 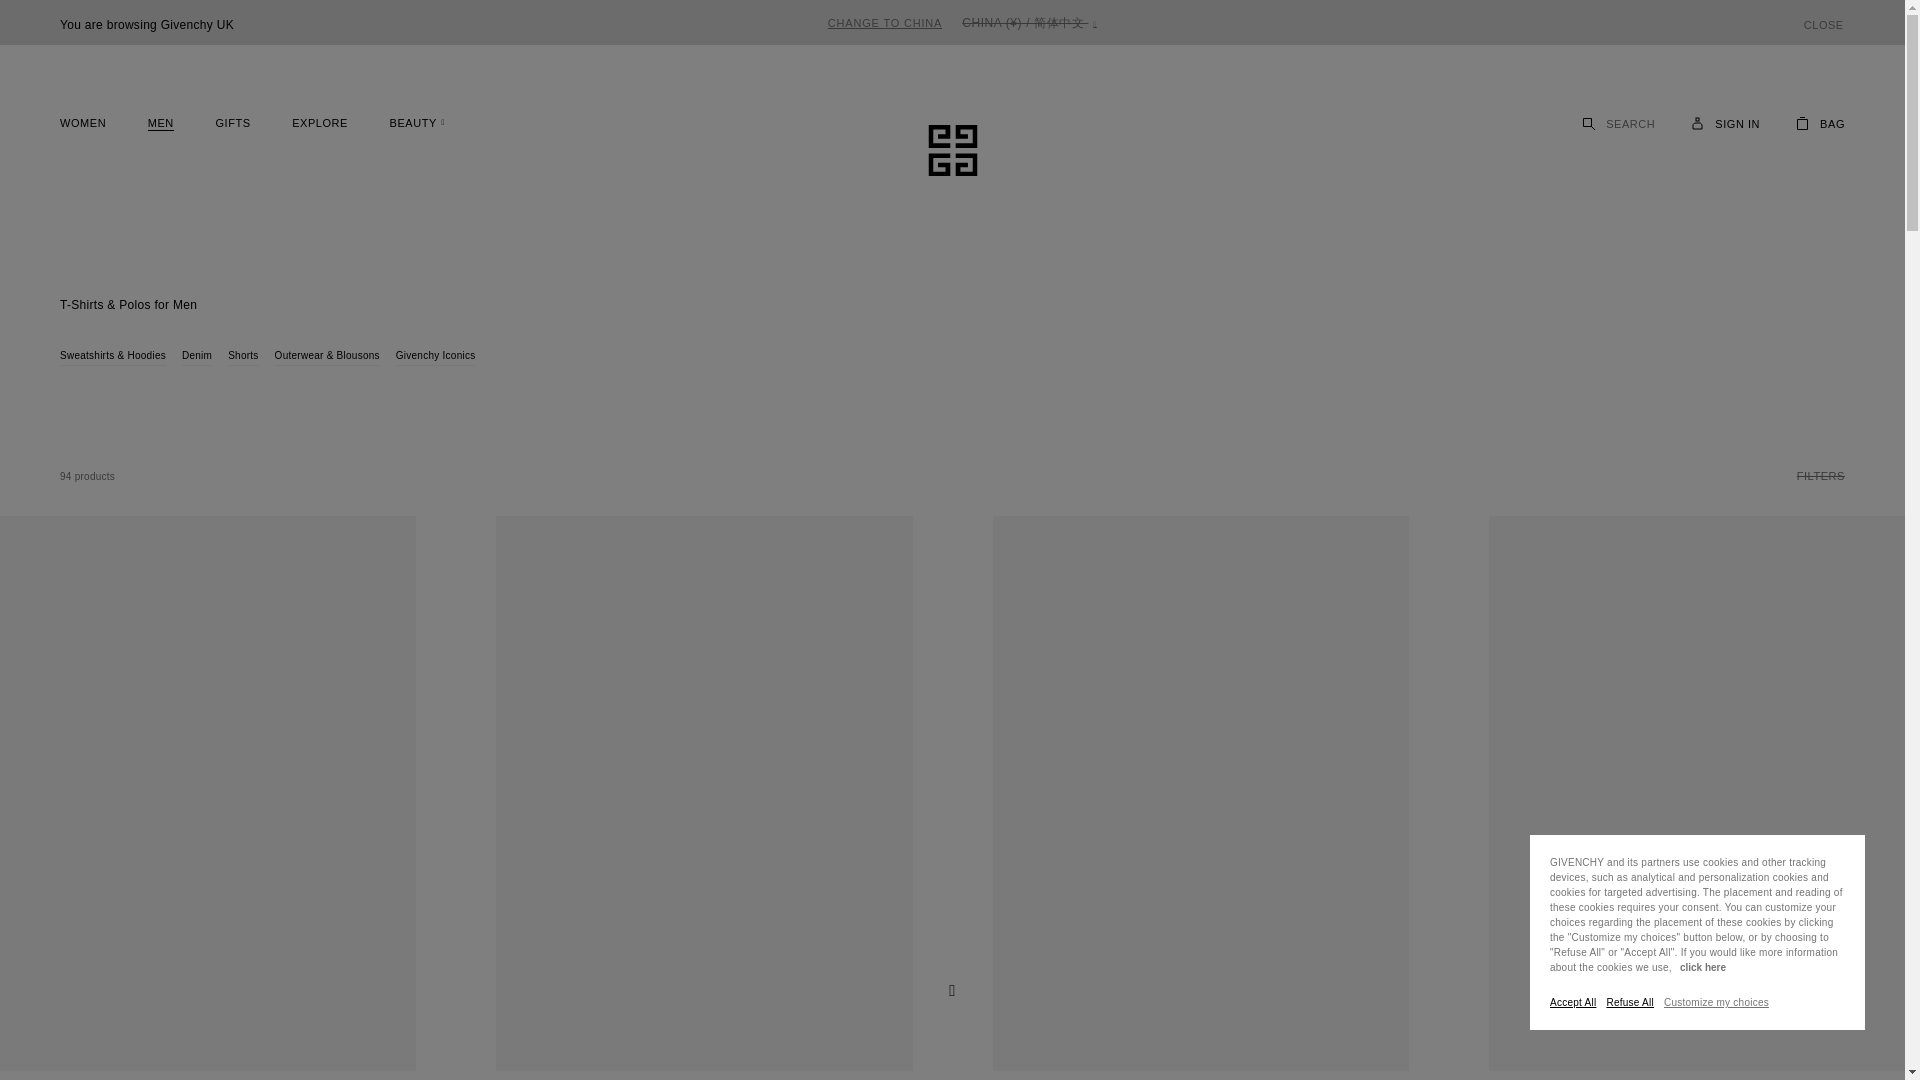 What do you see at coordinates (884, 22) in the screenshot?
I see `CHANGE TO CHINA` at bounding box center [884, 22].